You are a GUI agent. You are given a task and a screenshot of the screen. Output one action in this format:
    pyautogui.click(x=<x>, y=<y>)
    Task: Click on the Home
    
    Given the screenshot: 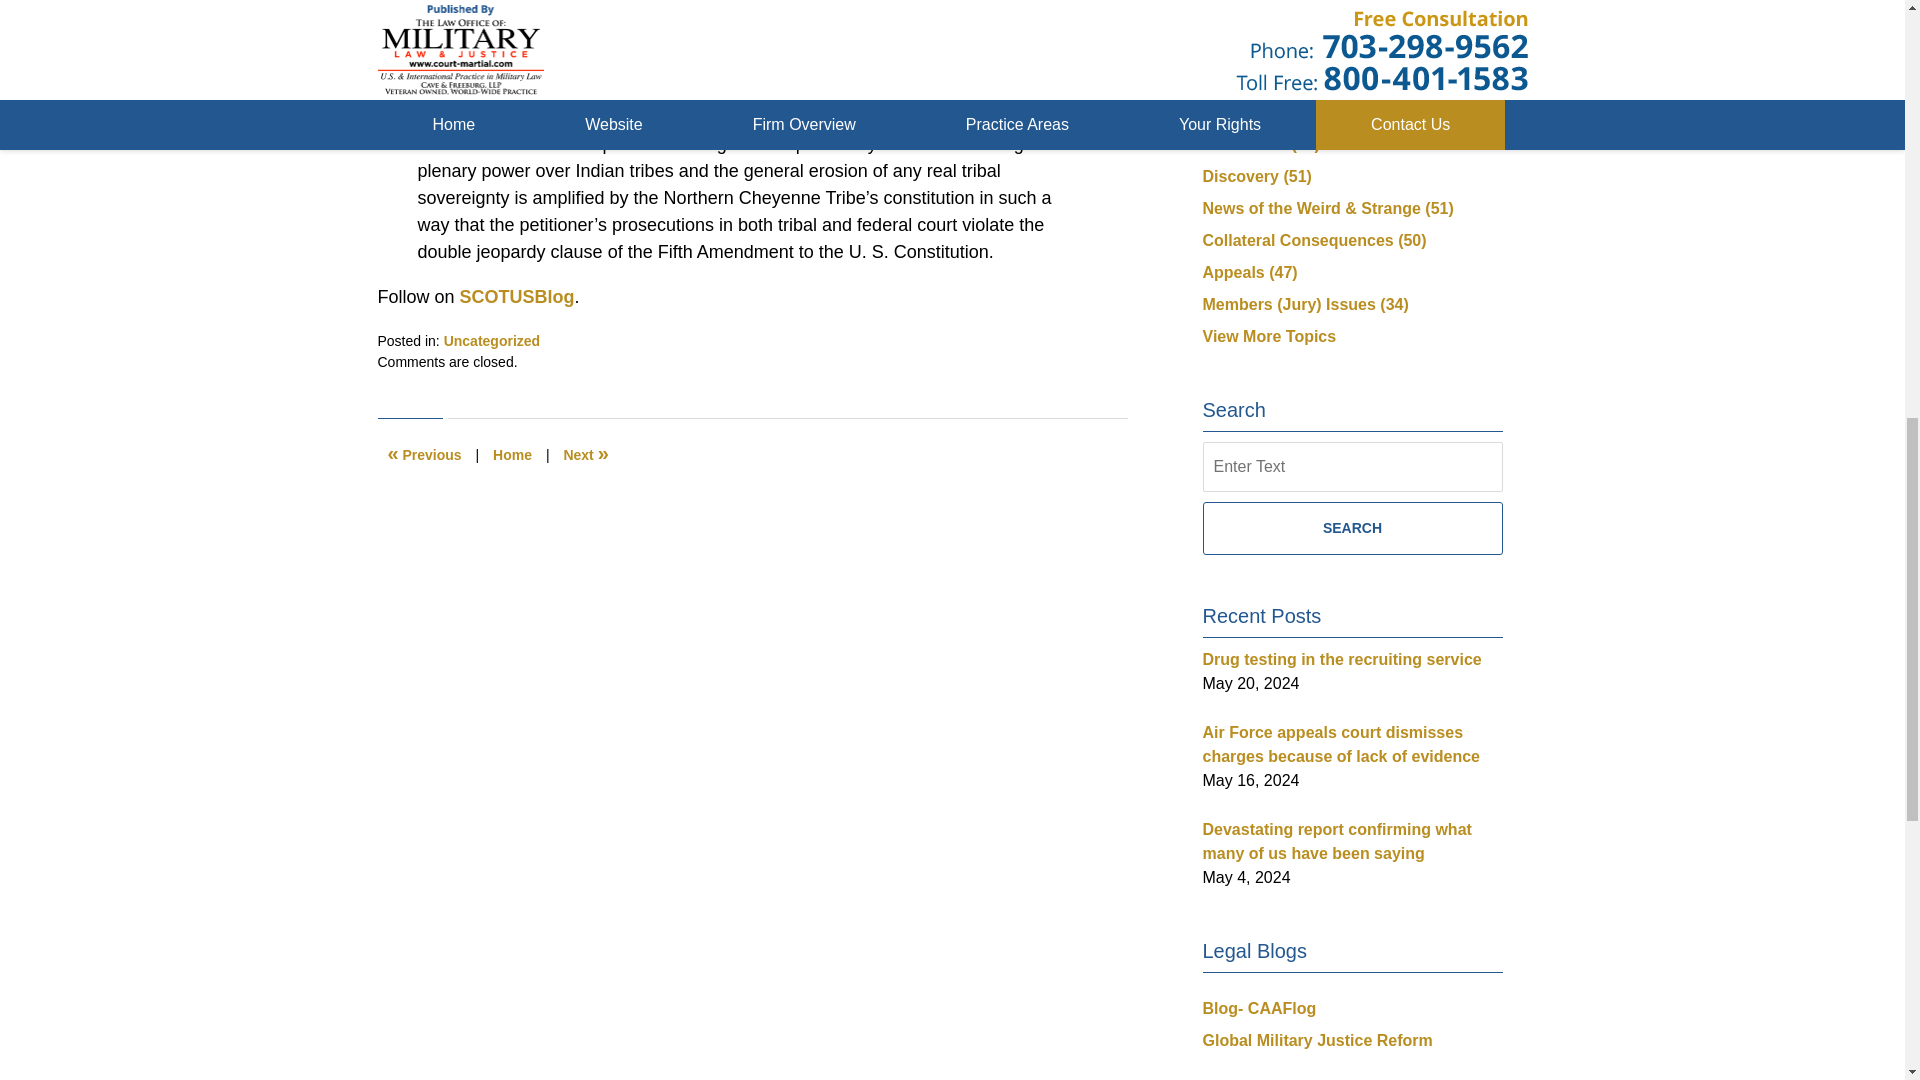 What is the action you would take?
    pyautogui.click(x=512, y=455)
    